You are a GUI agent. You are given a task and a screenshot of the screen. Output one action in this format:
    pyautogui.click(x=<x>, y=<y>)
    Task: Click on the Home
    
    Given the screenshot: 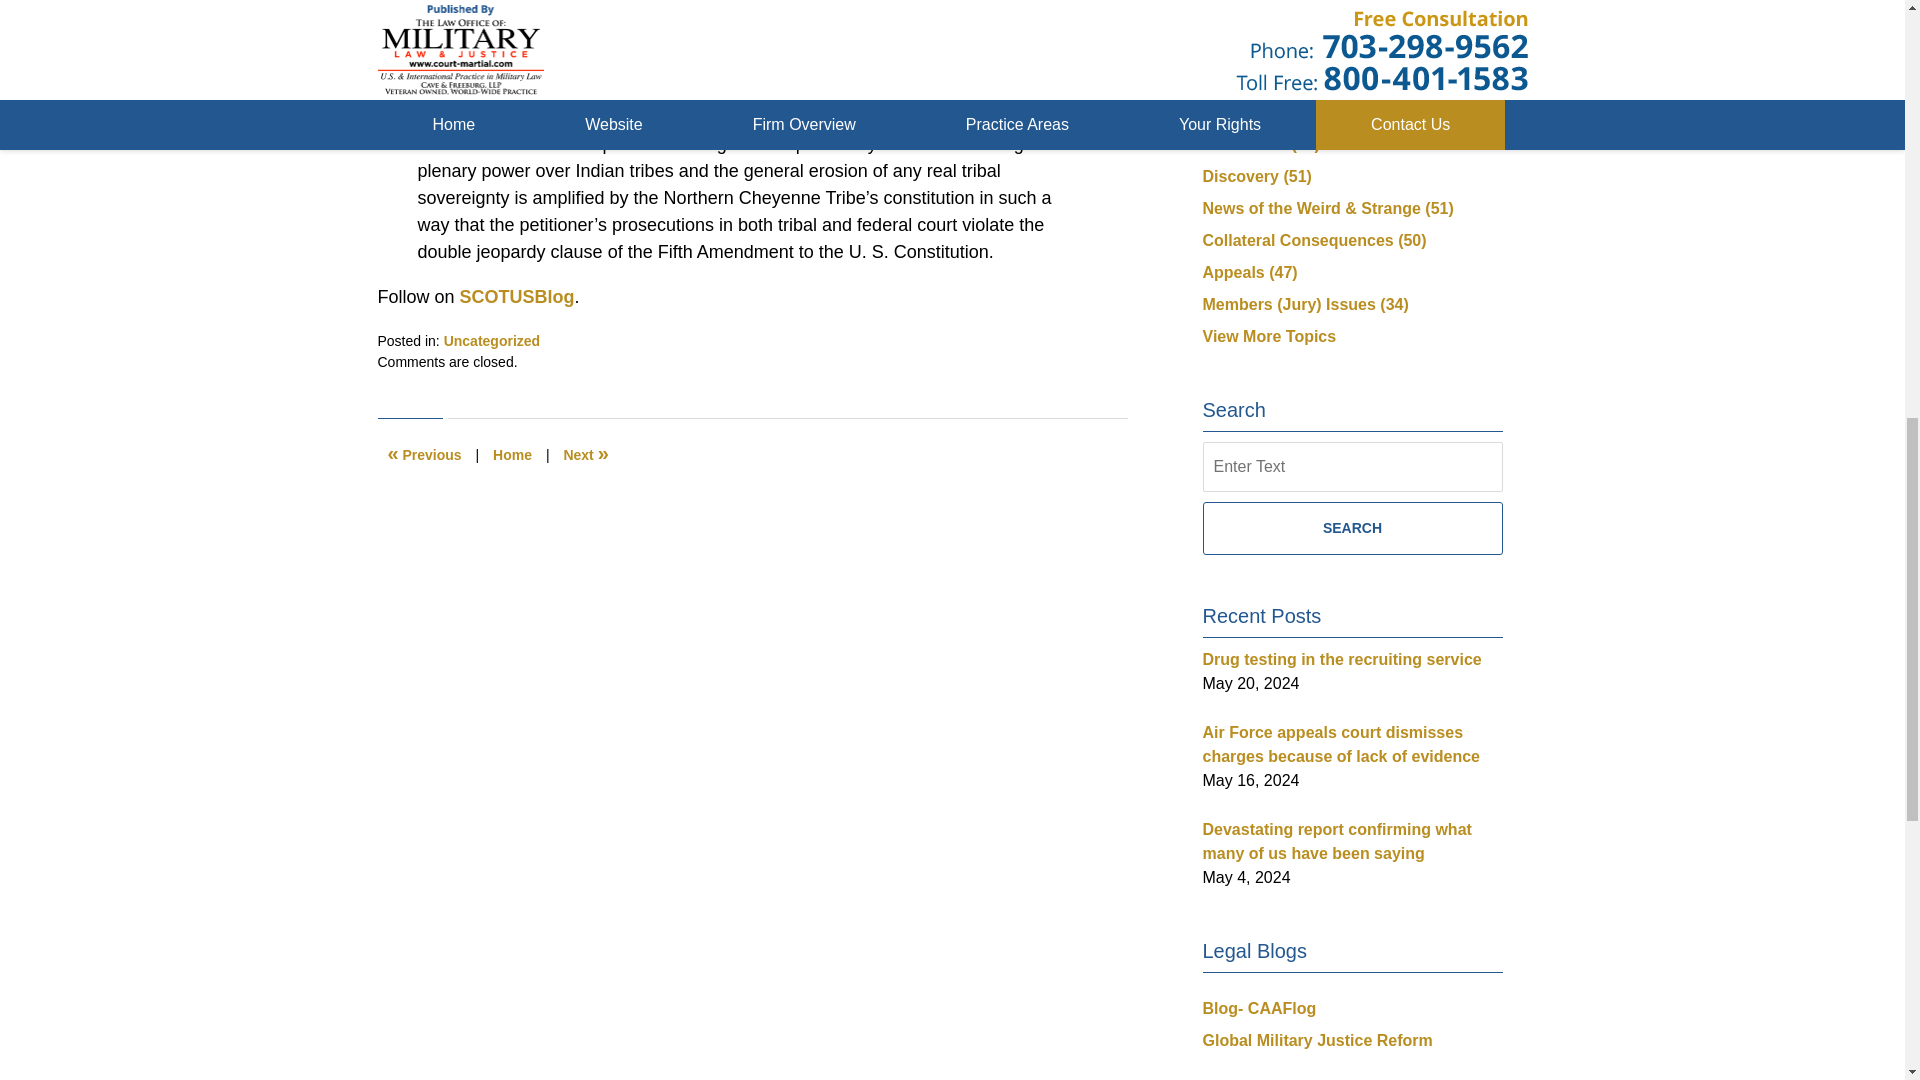 What is the action you would take?
    pyautogui.click(x=512, y=455)
    